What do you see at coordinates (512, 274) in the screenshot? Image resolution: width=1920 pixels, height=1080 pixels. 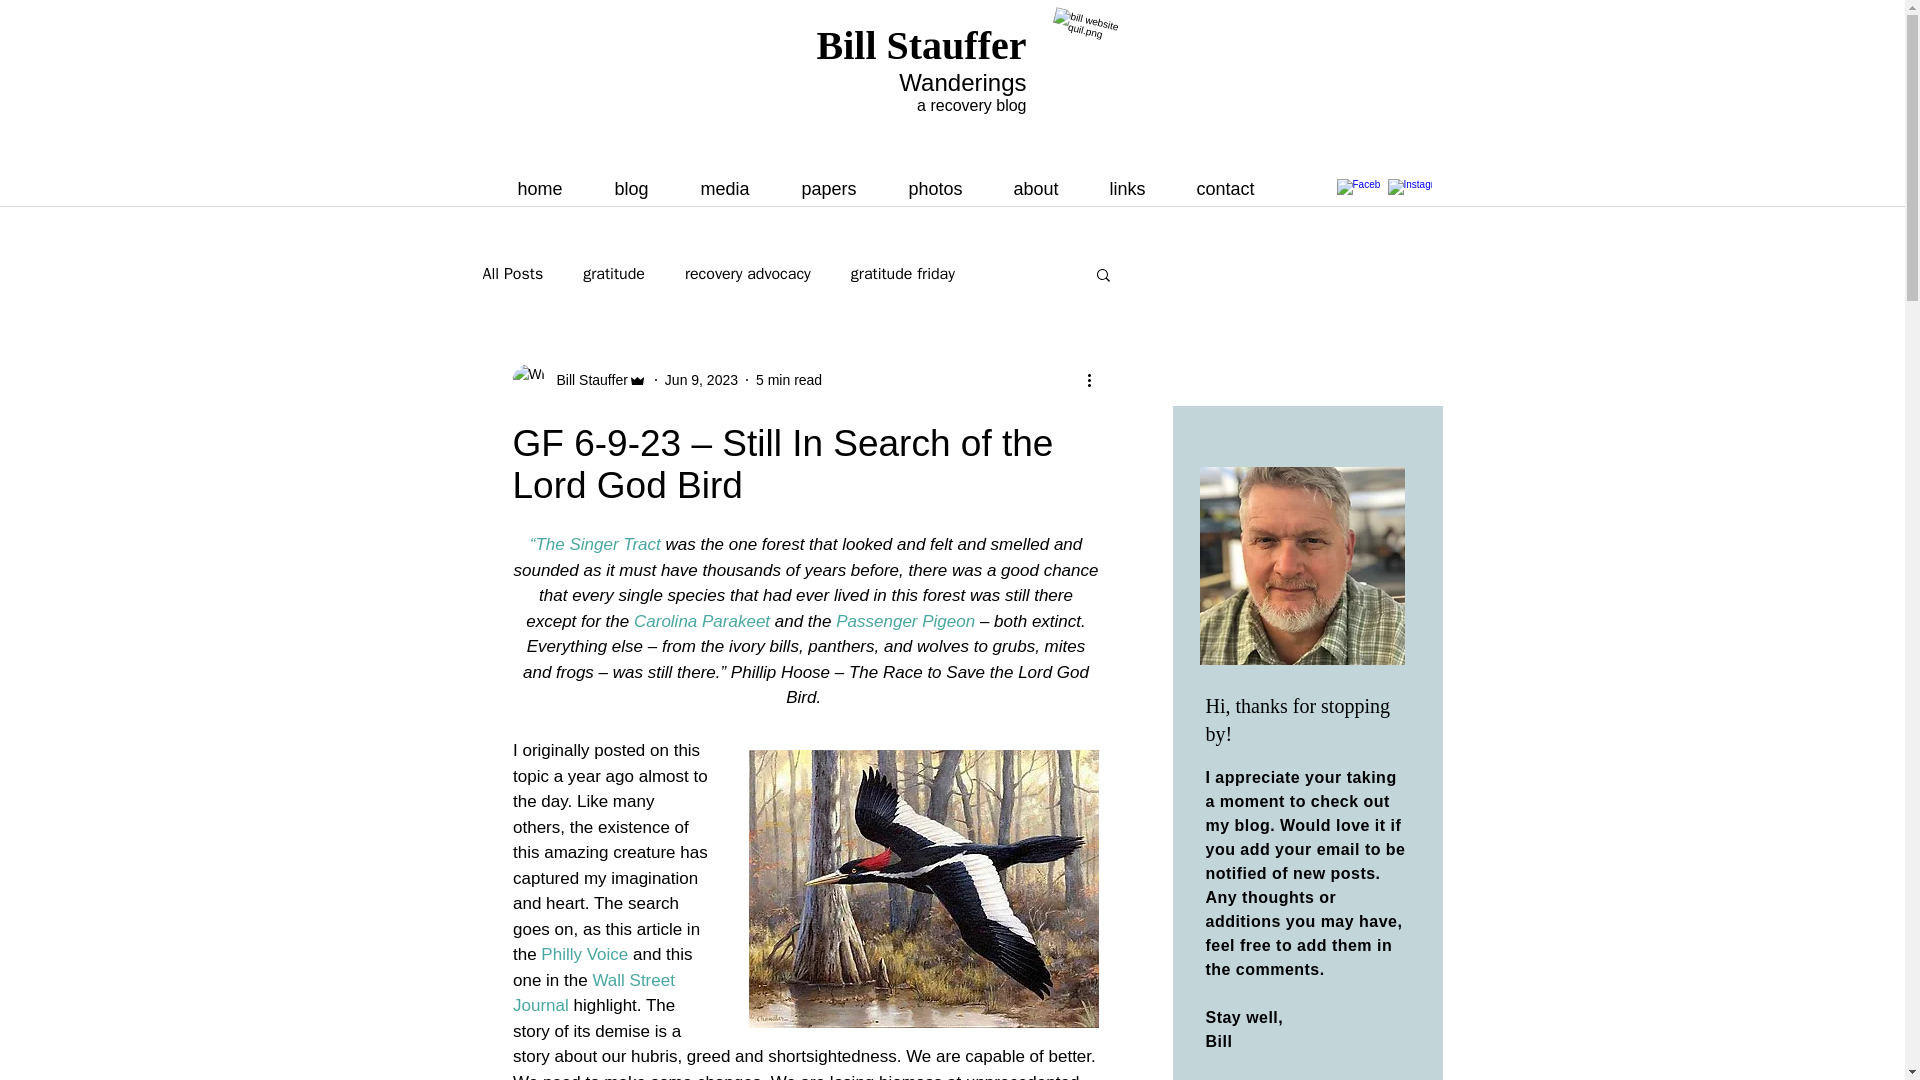 I see `All Posts` at bounding box center [512, 274].